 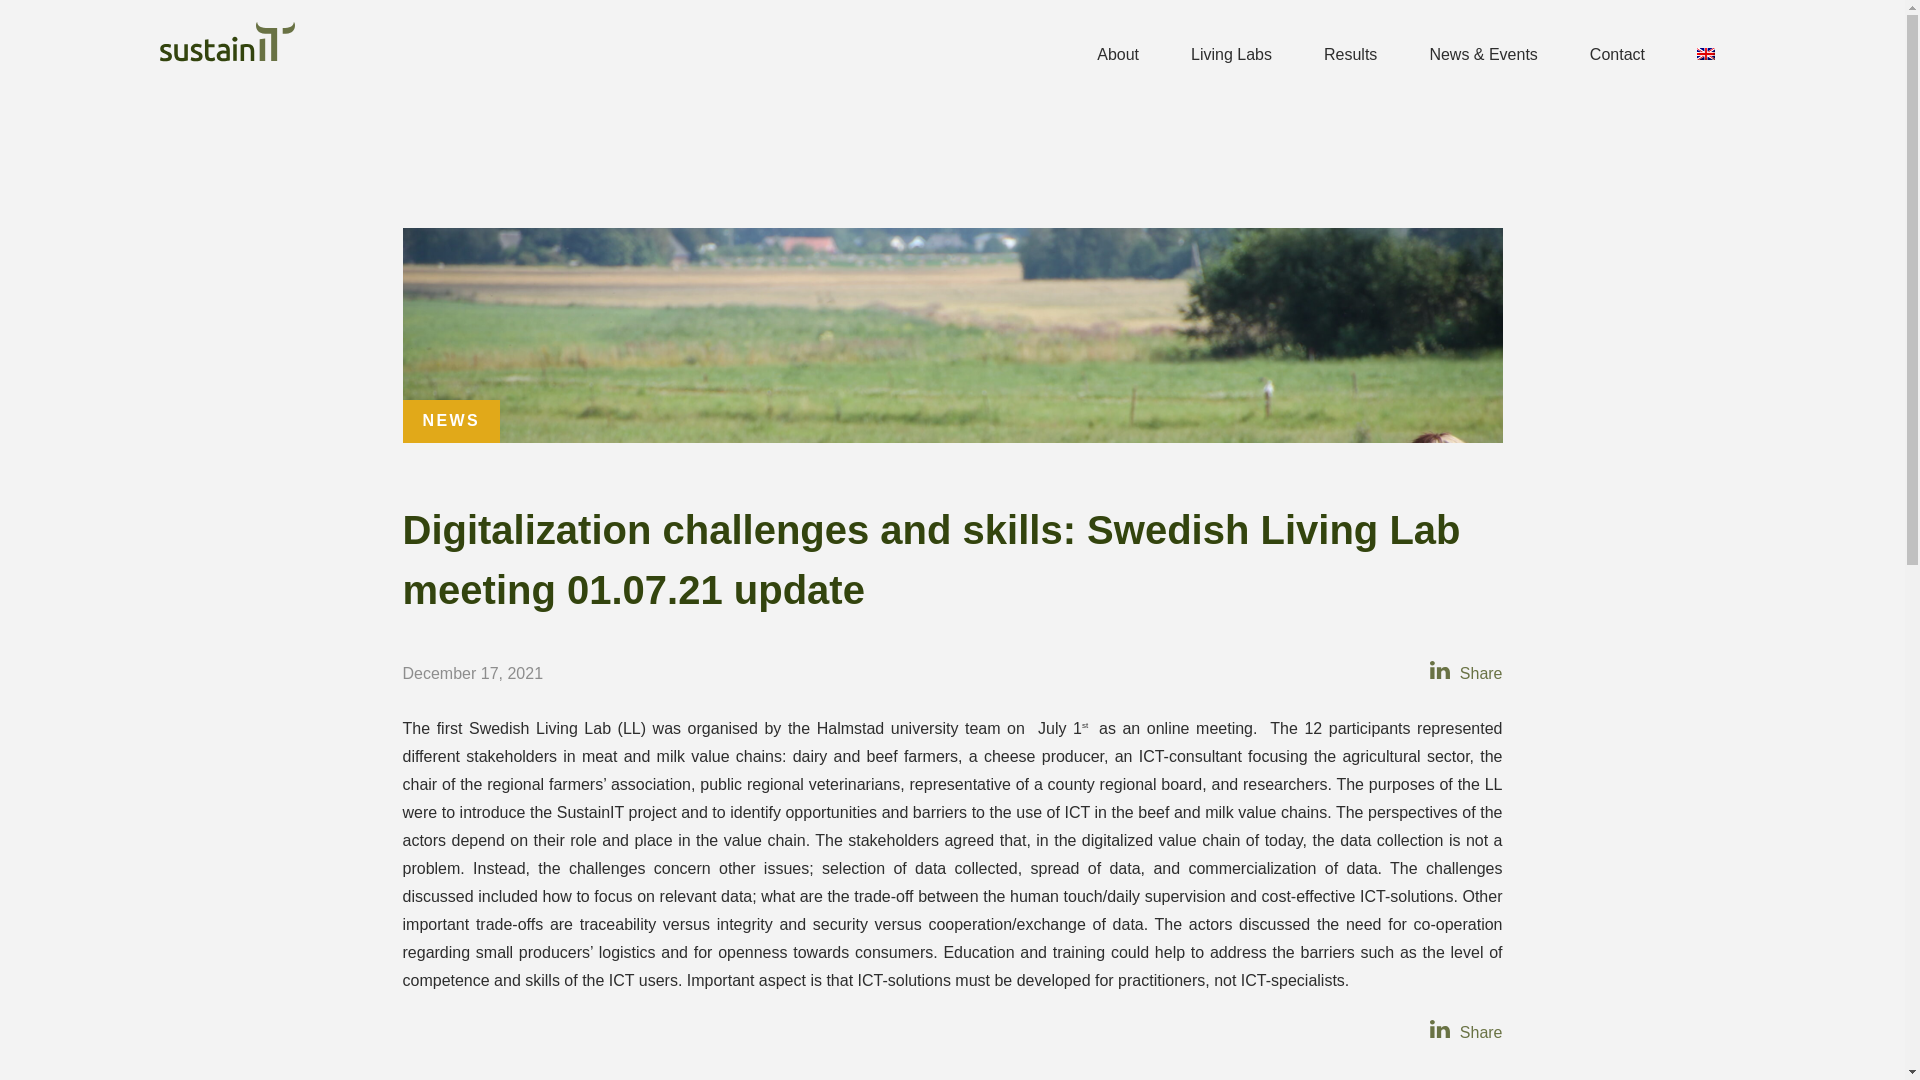 What do you see at coordinates (1478, 1032) in the screenshot?
I see `Share` at bounding box center [1478, 1032].